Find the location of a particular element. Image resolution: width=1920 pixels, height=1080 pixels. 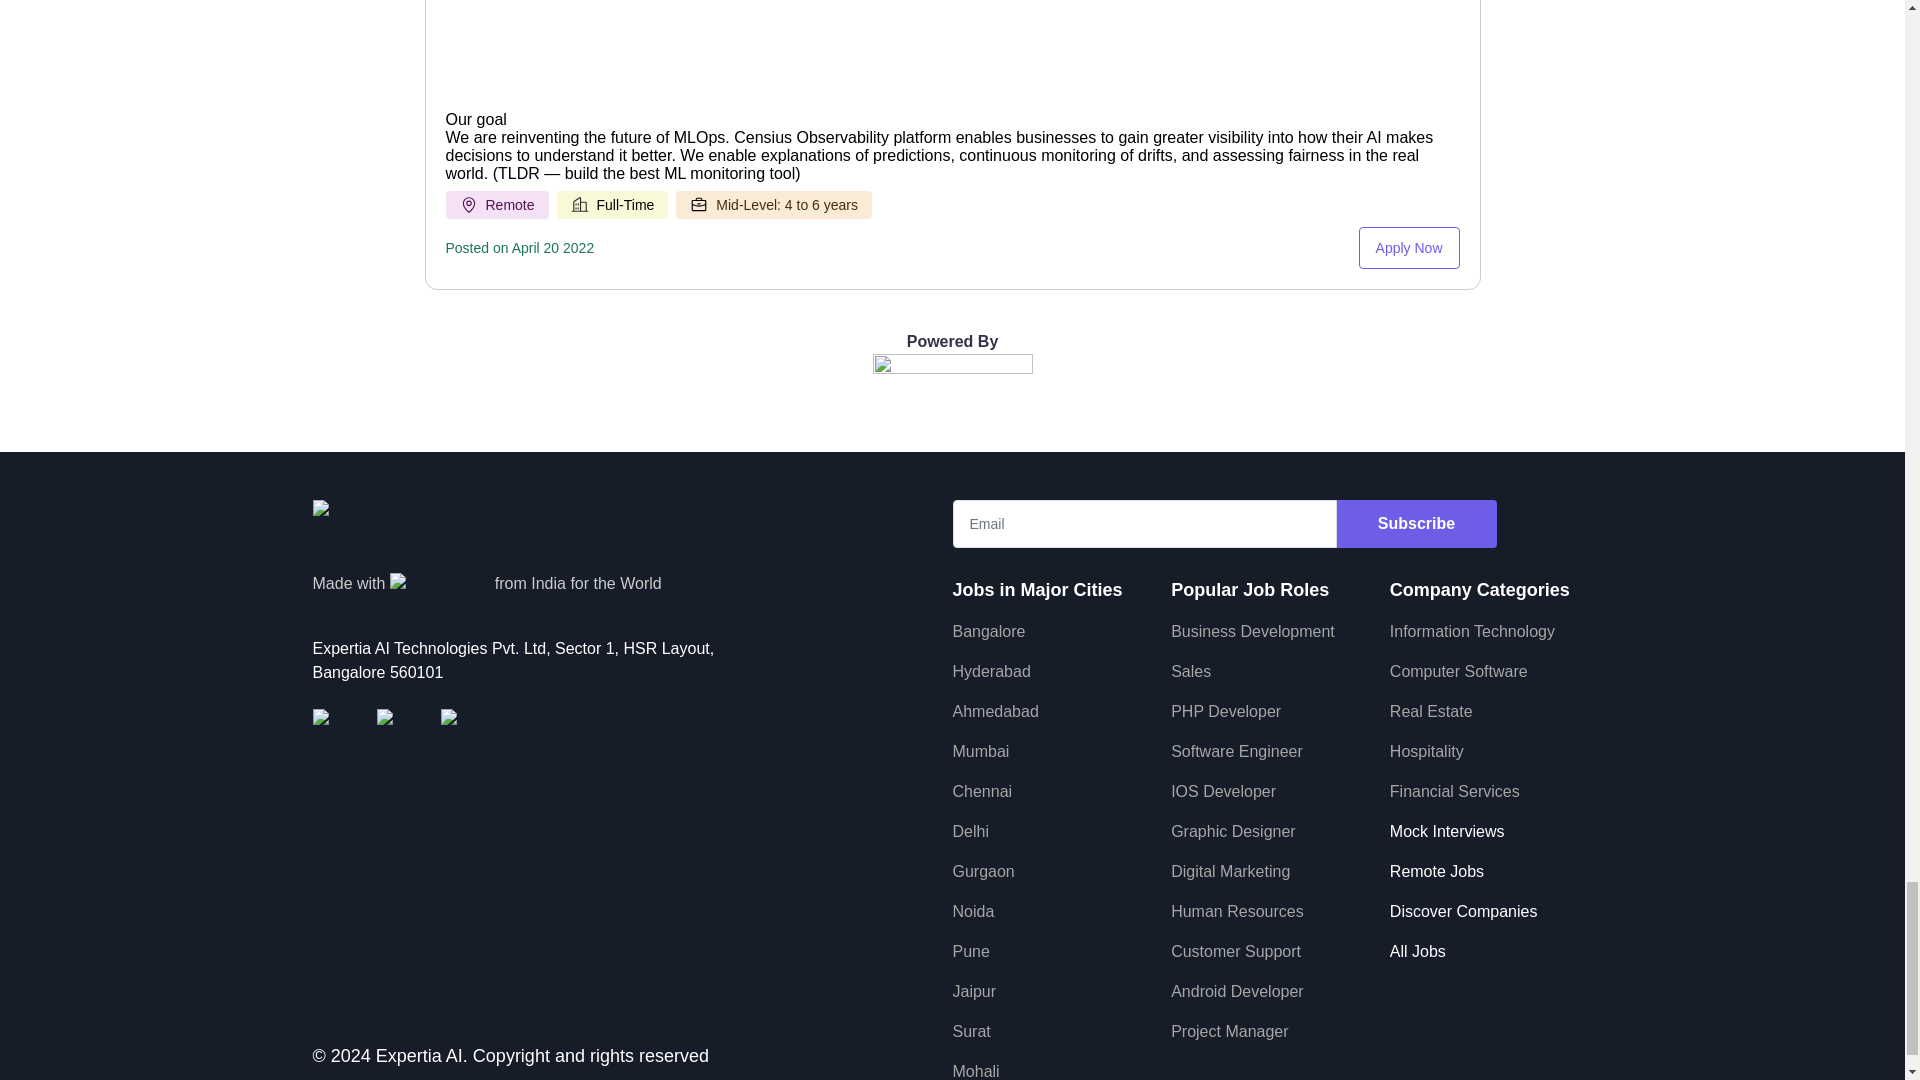

Jaipur is located at coordinates (974, 991).